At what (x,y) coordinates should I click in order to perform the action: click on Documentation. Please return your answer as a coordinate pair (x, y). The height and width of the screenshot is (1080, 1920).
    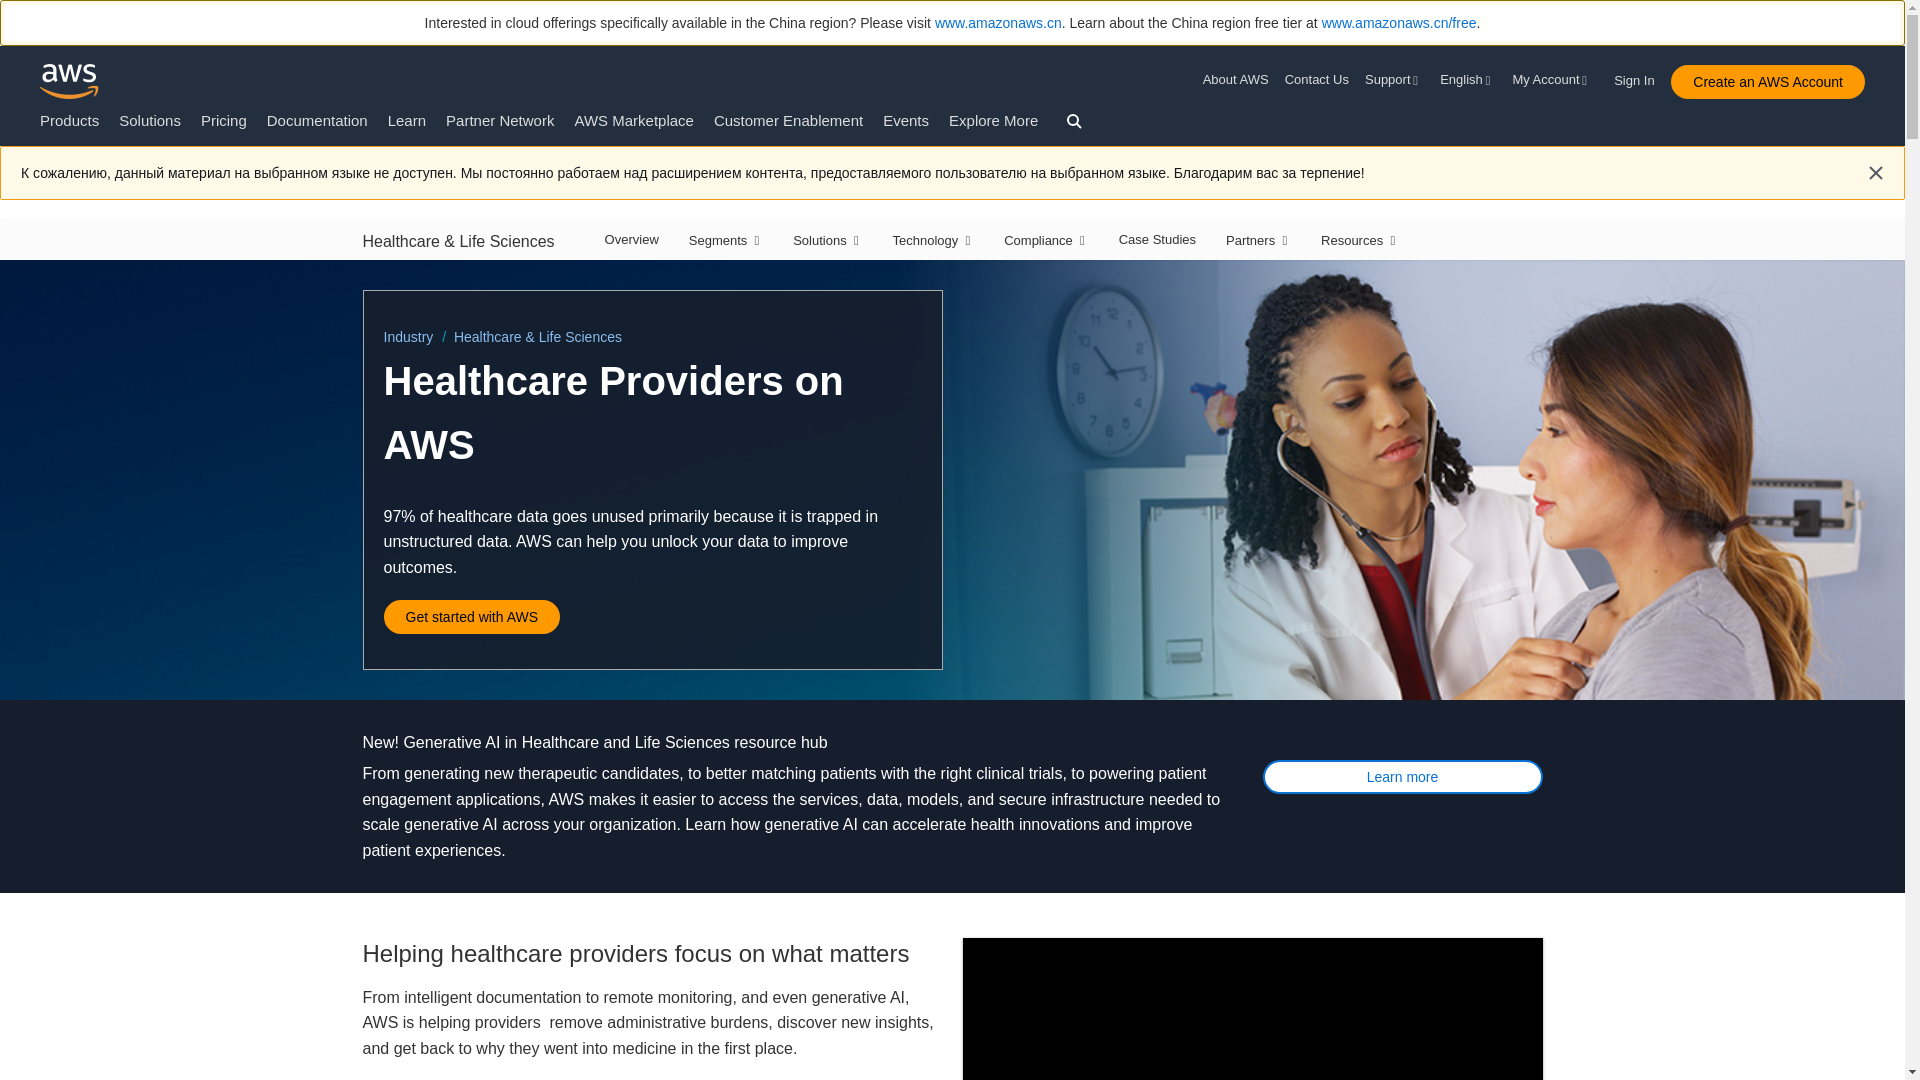
    Looking at the image, I should click on (317, 120).